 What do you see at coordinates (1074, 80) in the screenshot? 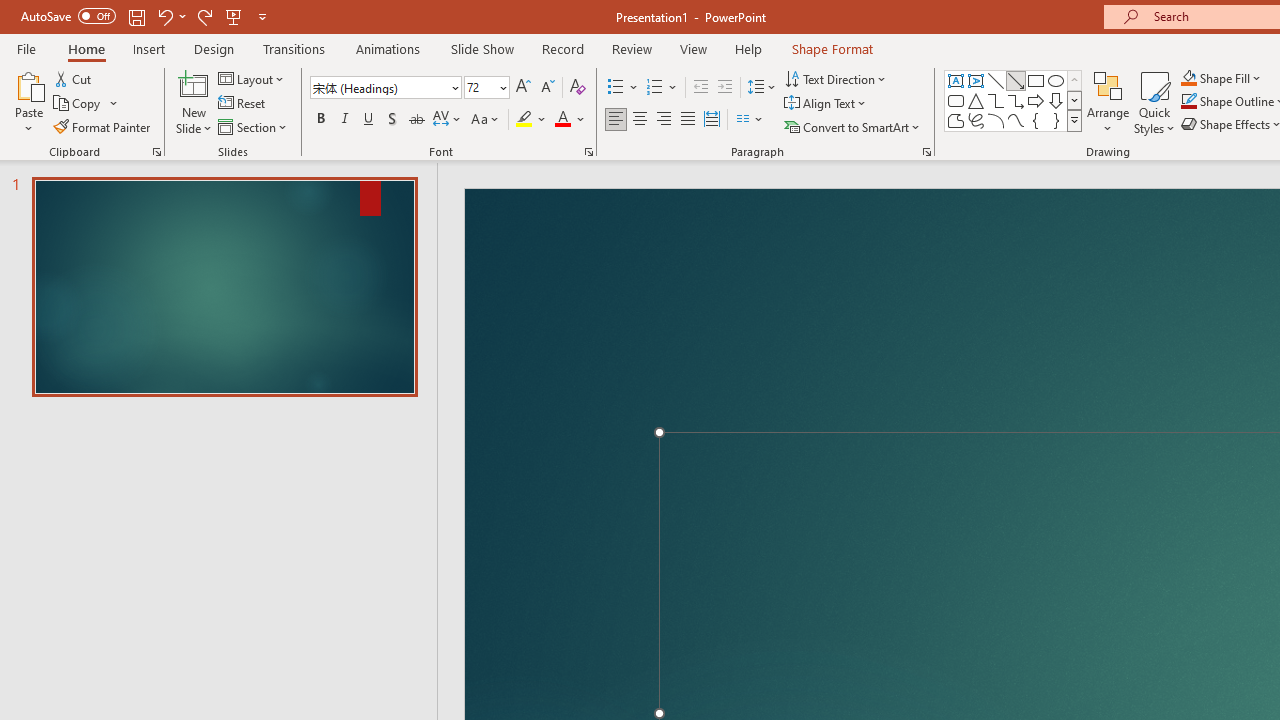
I see `Row up` at bounding box center [1074, 80].